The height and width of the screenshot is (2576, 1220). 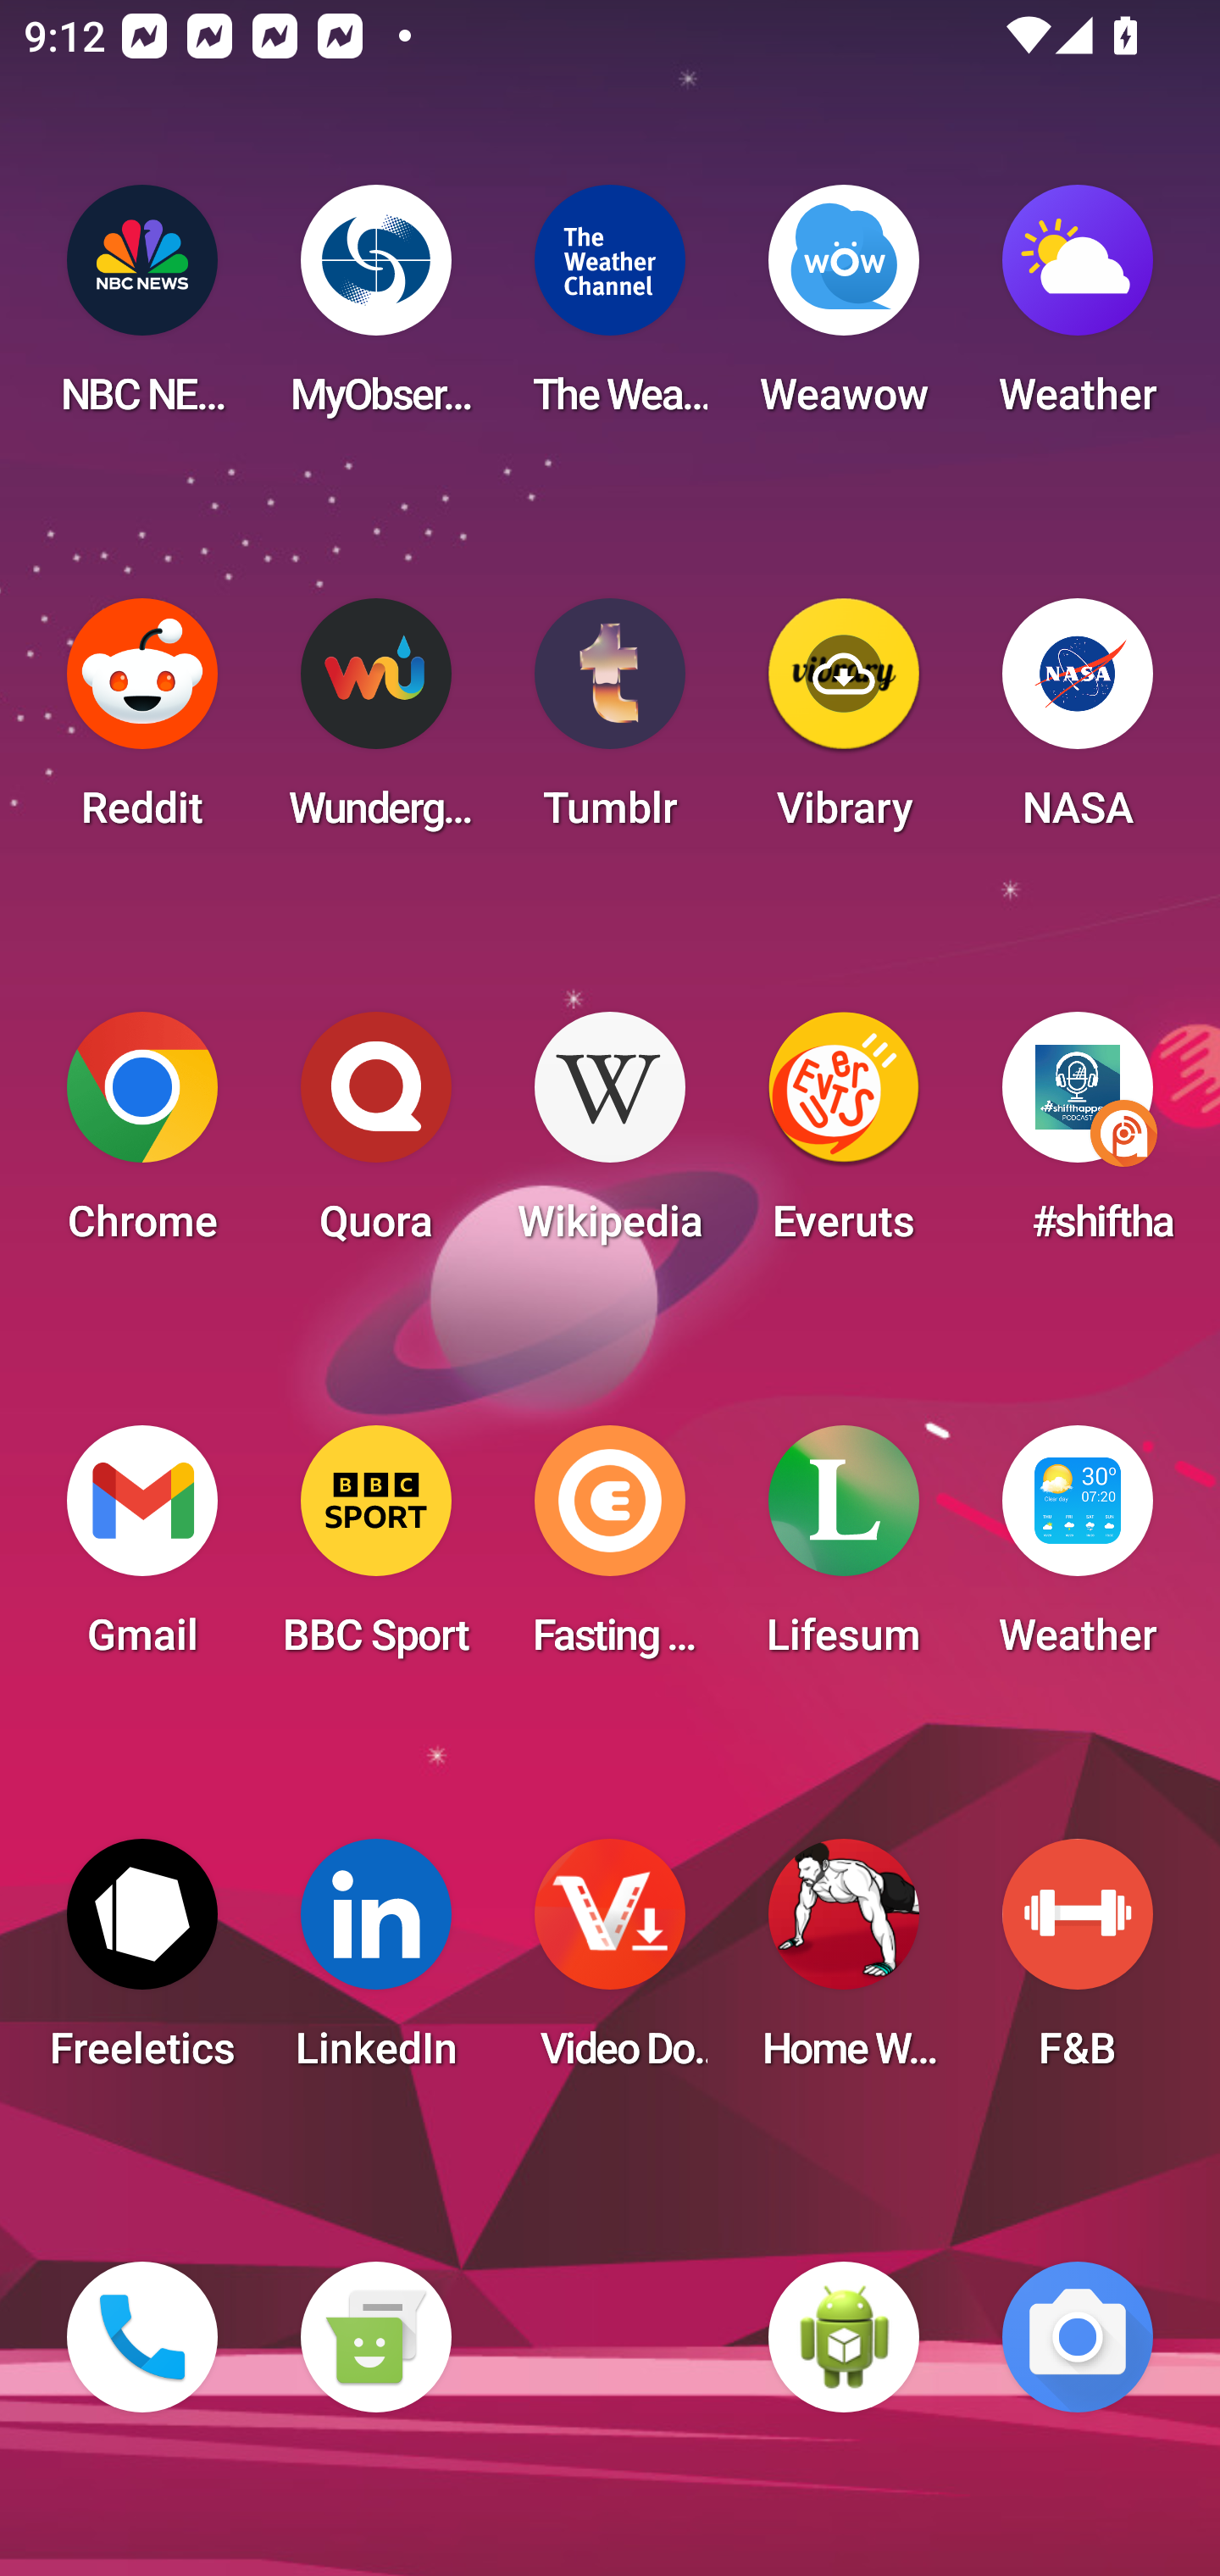 I want to click on #shifthappens in the Digital Workplace Podcast, so click(x=1078, y=1137).